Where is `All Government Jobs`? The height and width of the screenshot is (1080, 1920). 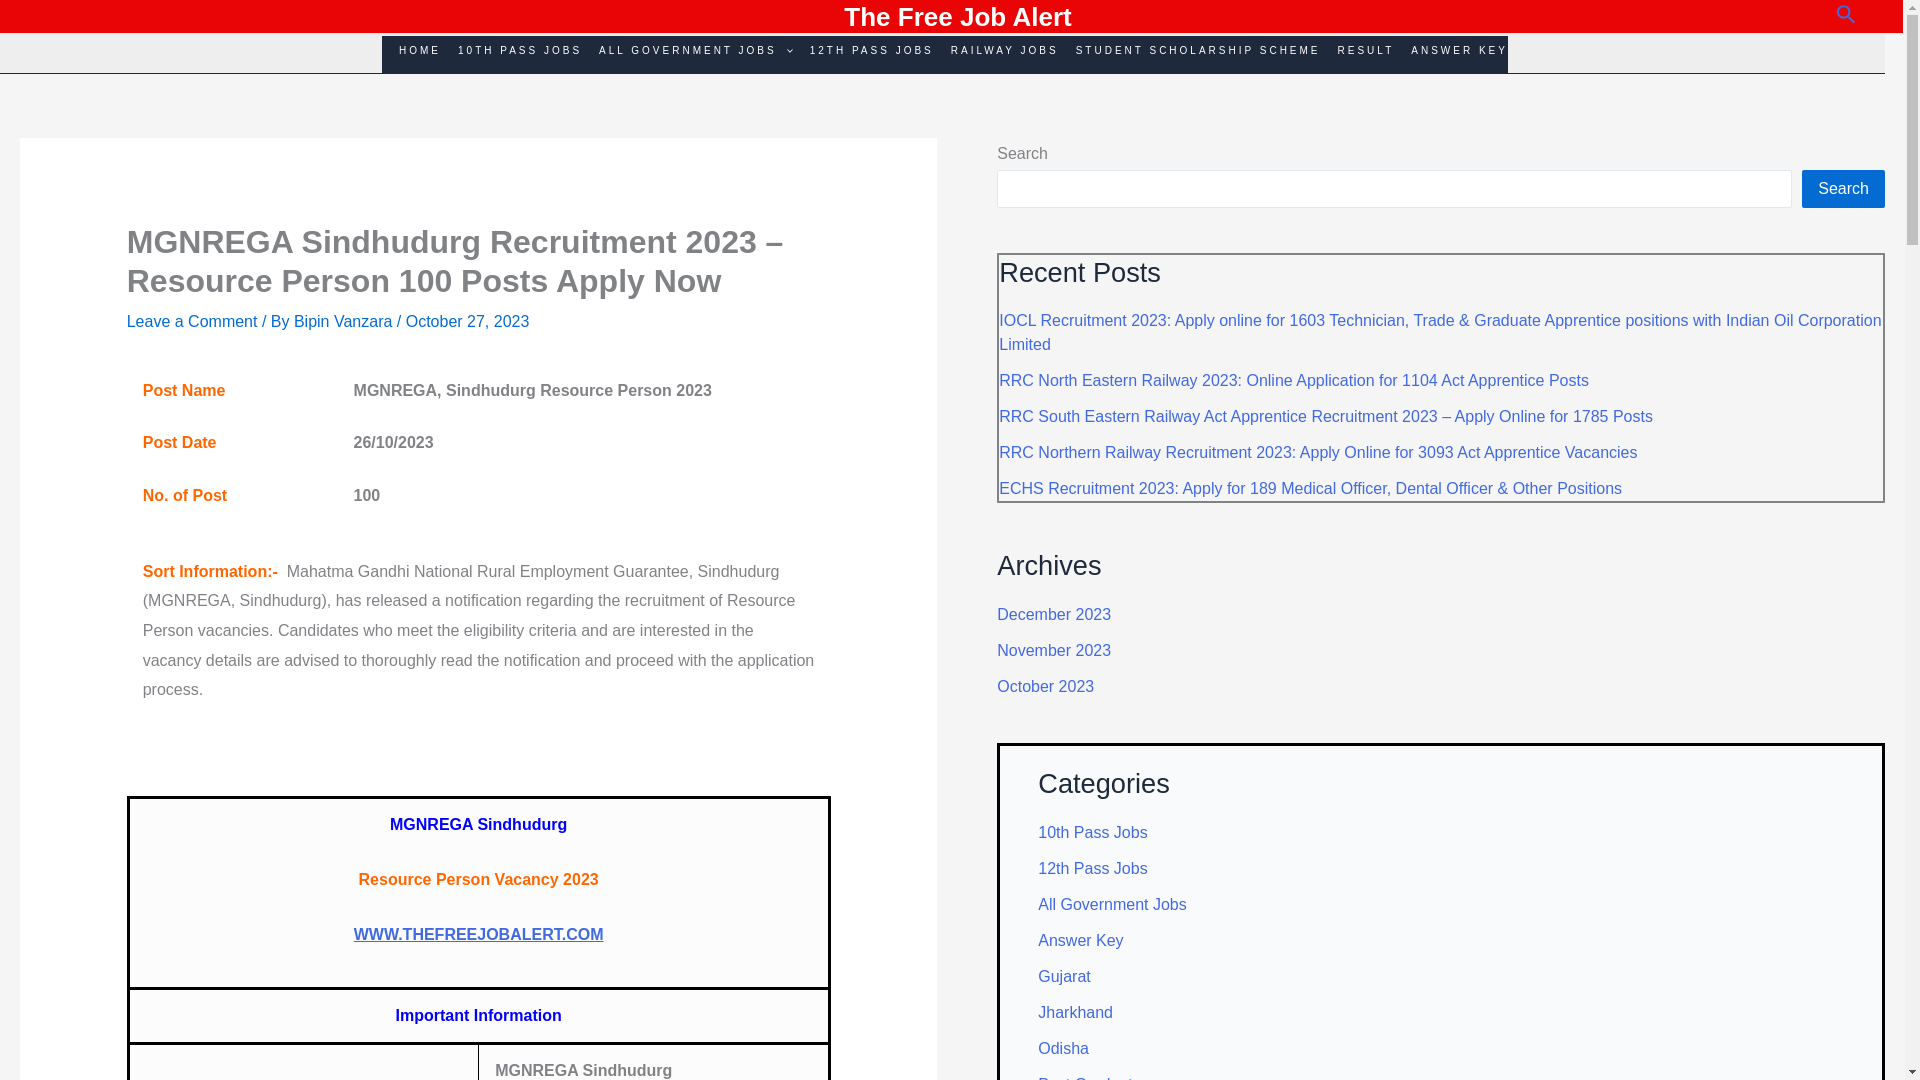 All Government Jobs is located at coordinates (1112, 904).